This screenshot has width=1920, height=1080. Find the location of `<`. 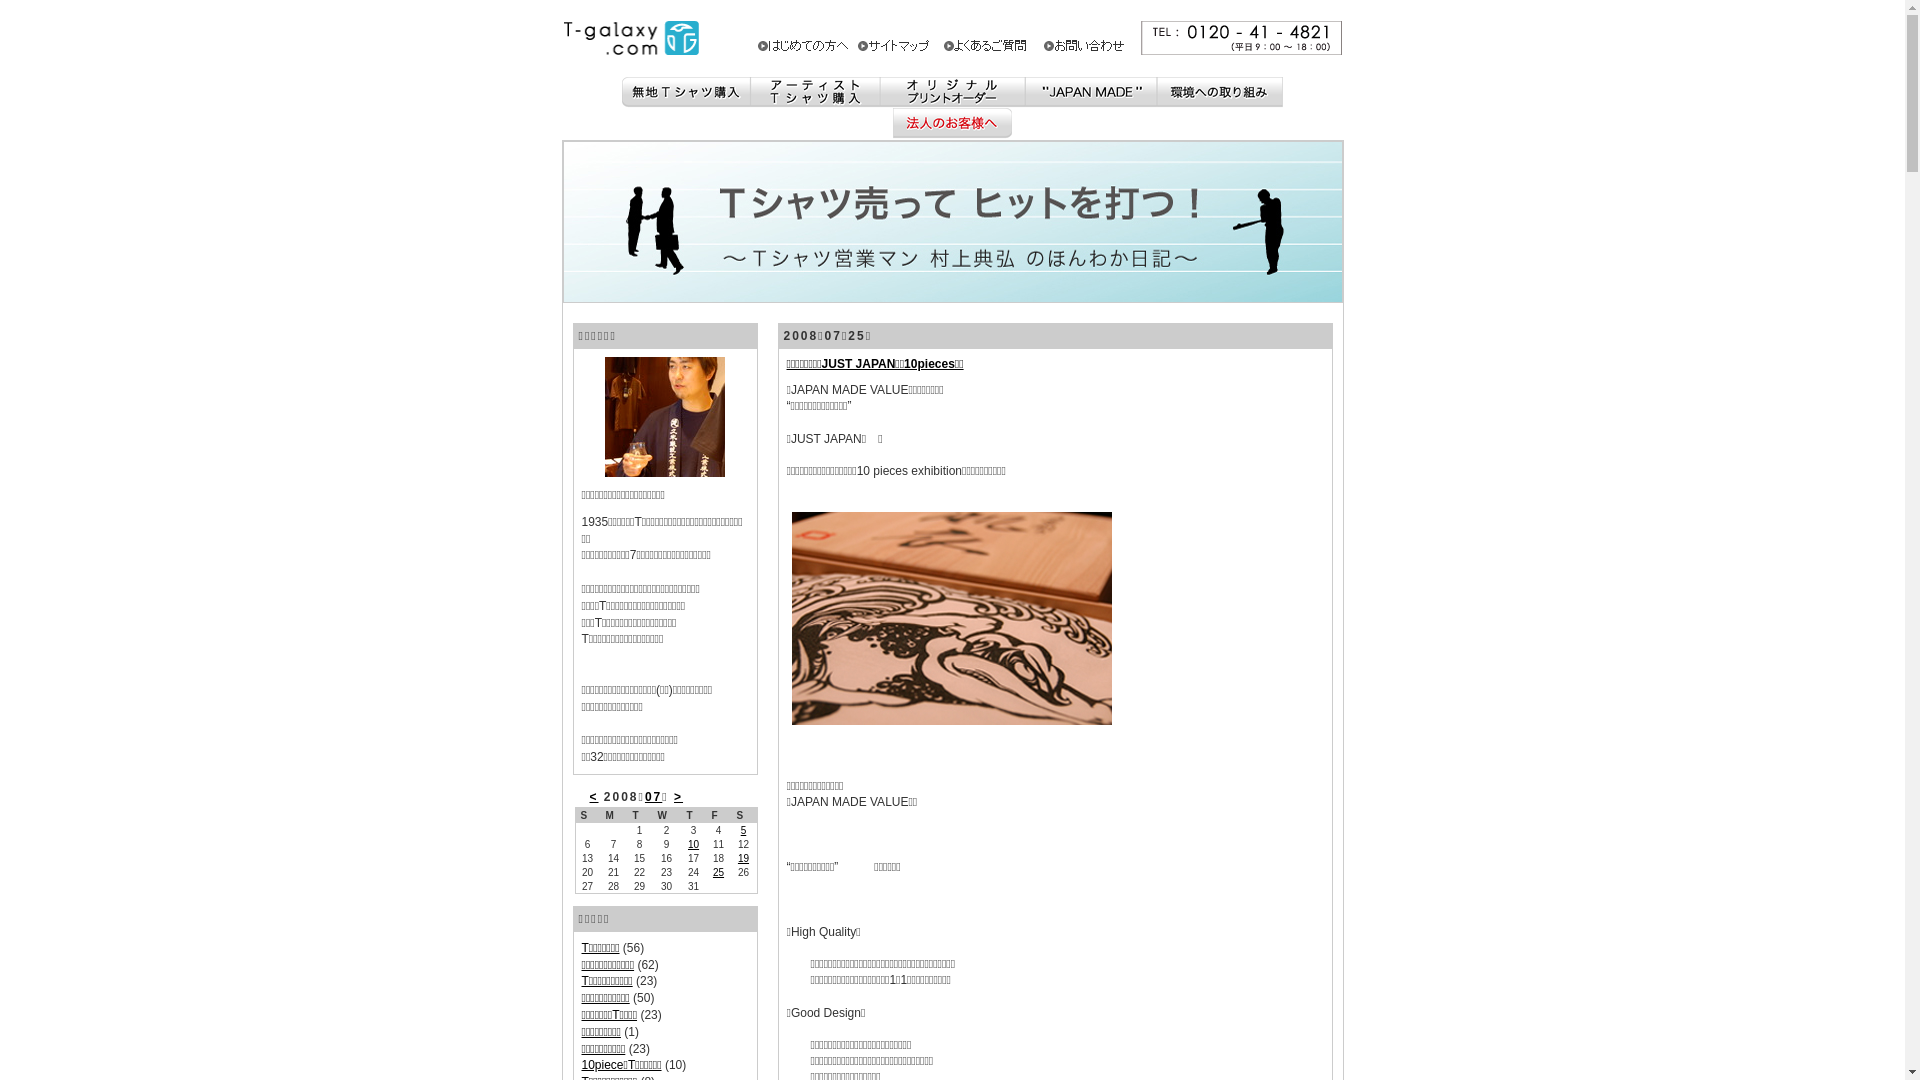

< is located at coordinates (594, 797).